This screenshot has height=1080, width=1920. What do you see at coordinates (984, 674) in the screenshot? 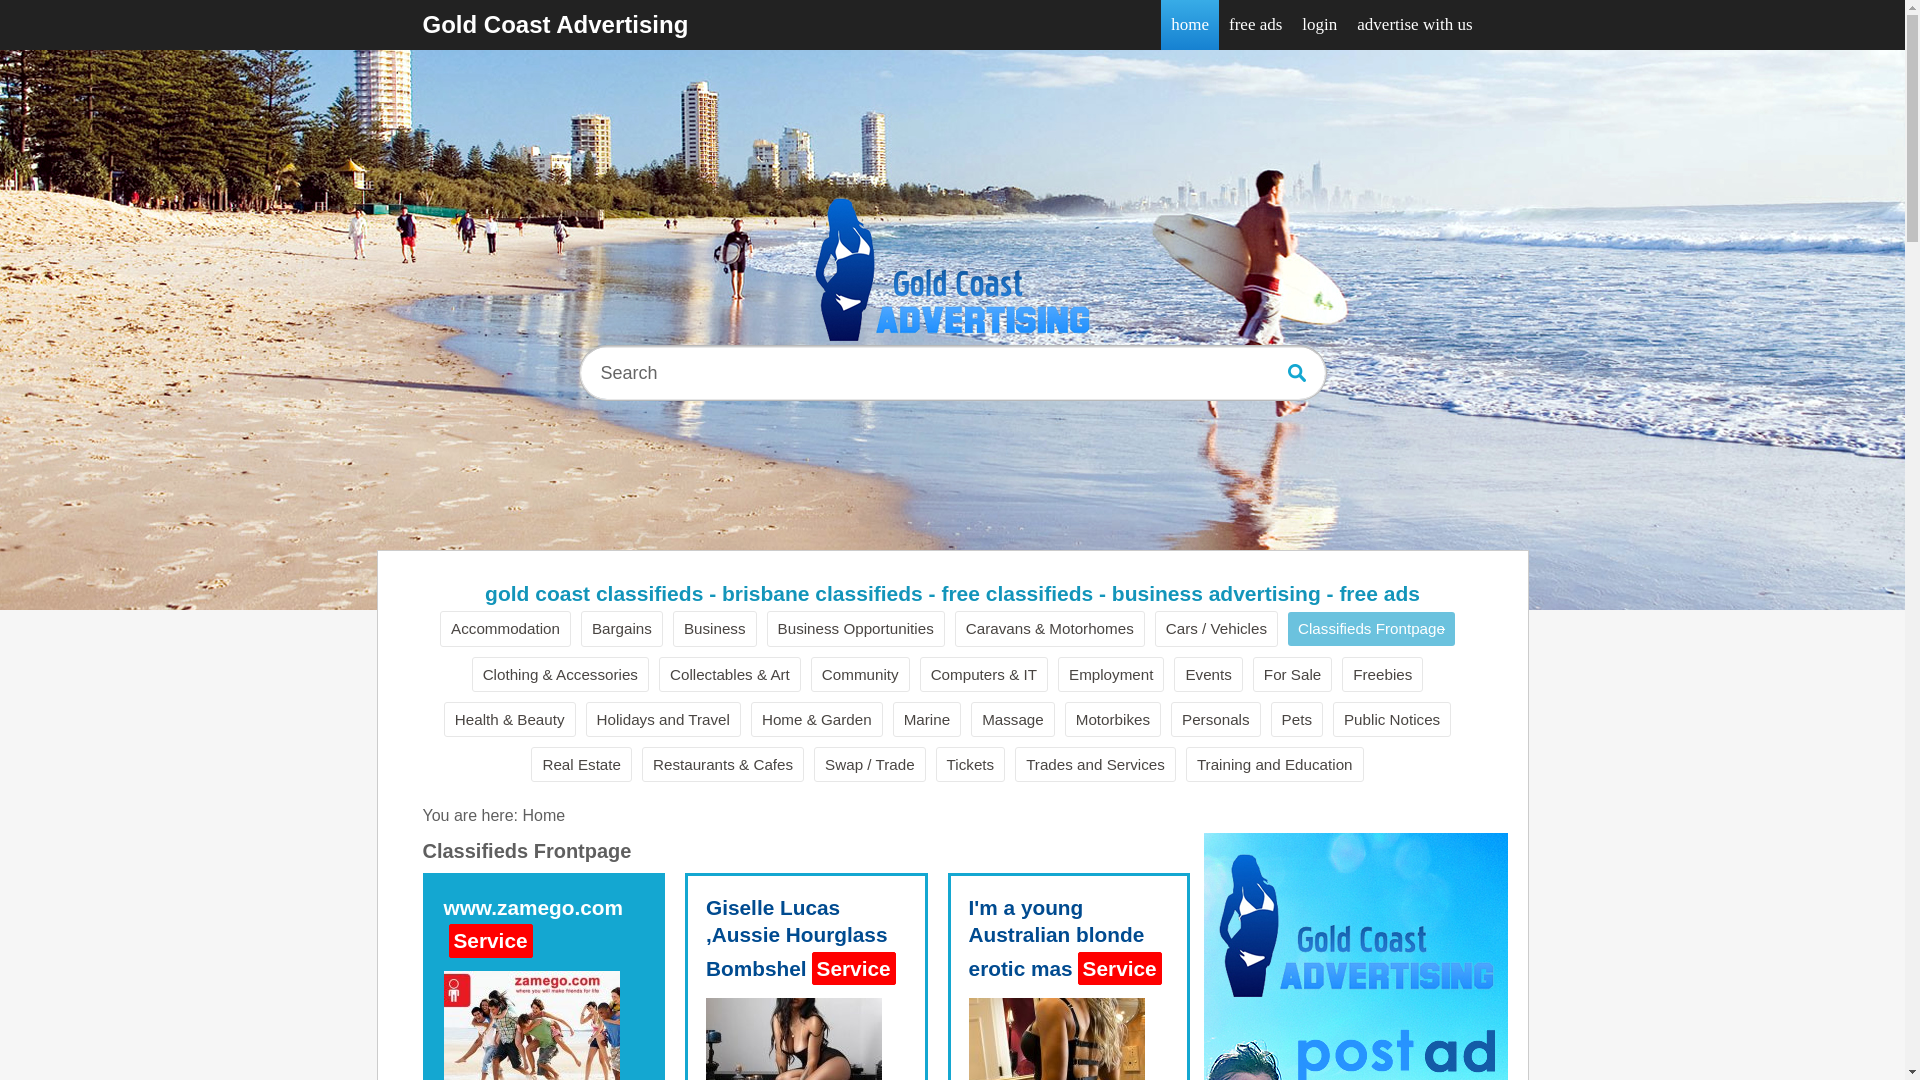
I see `Computers & IT` at bounding box center [984, 674].